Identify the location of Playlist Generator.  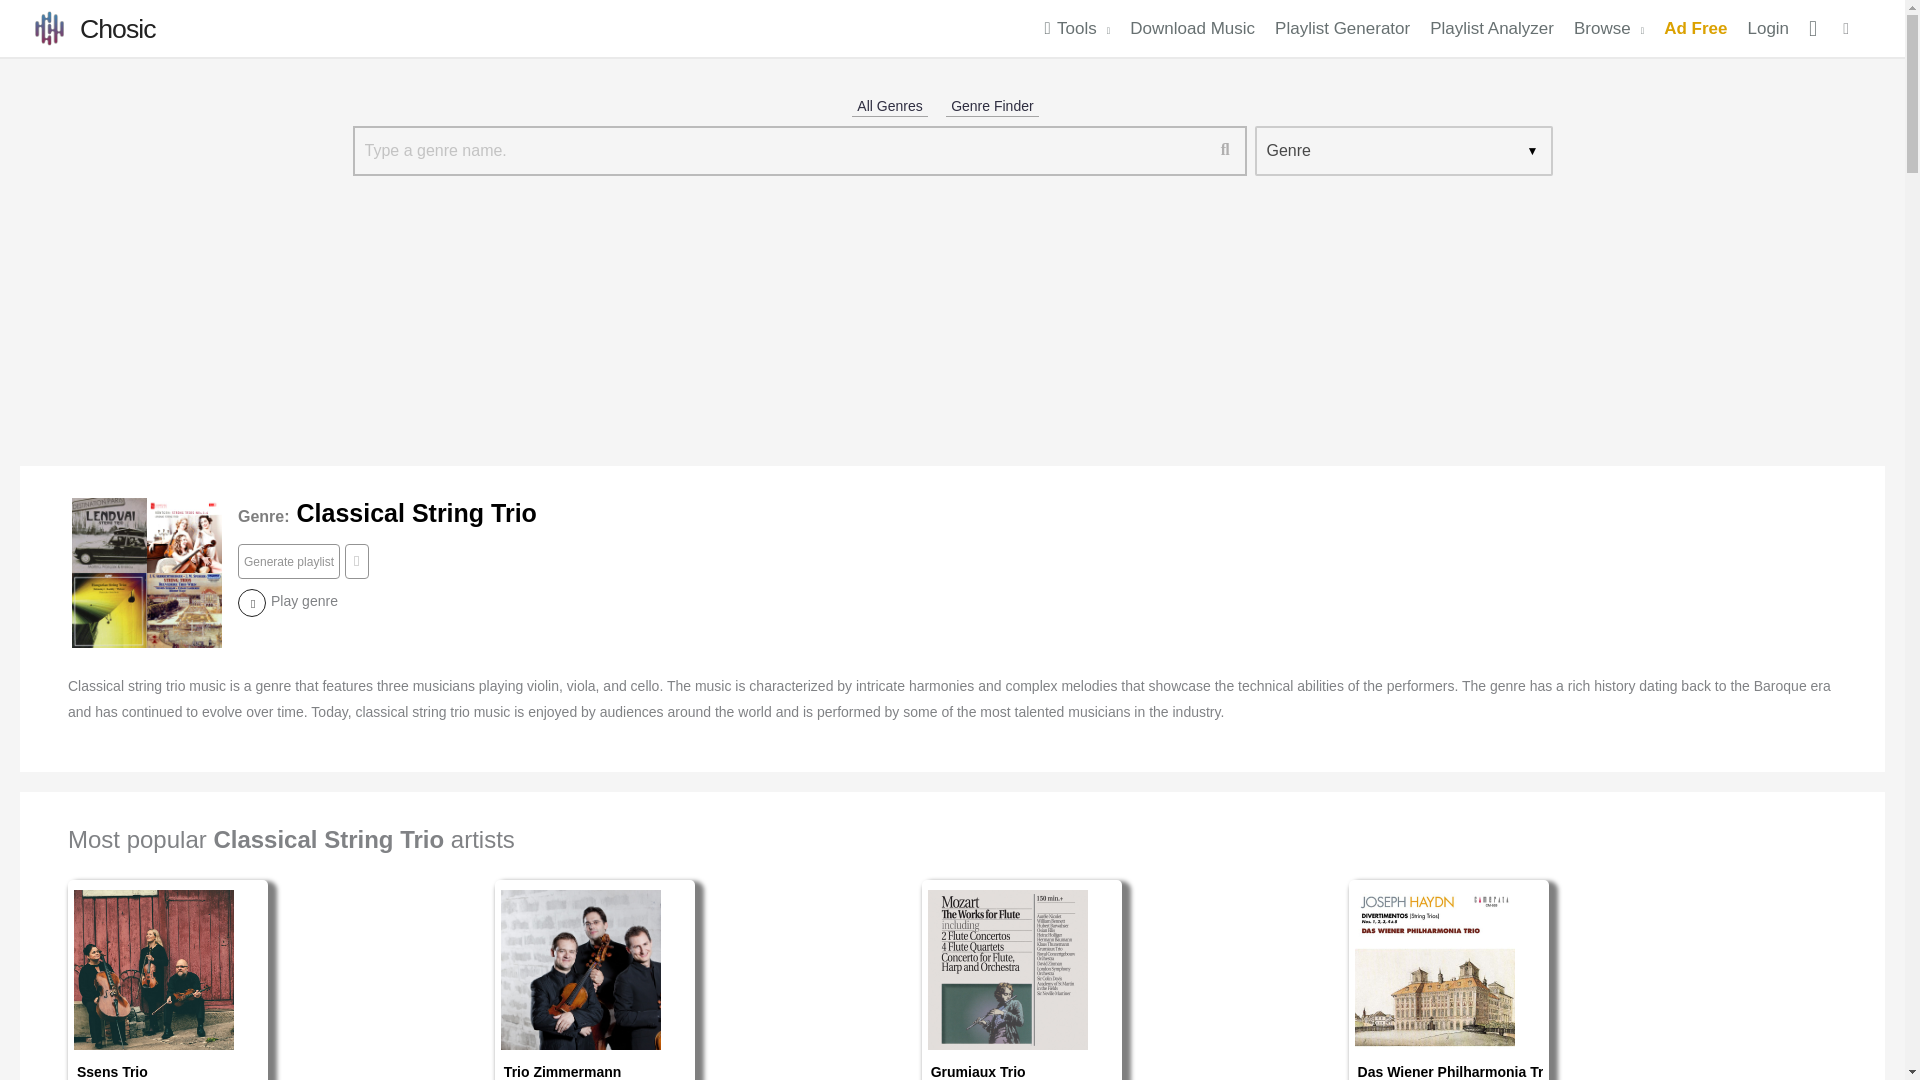
(1342, 28).